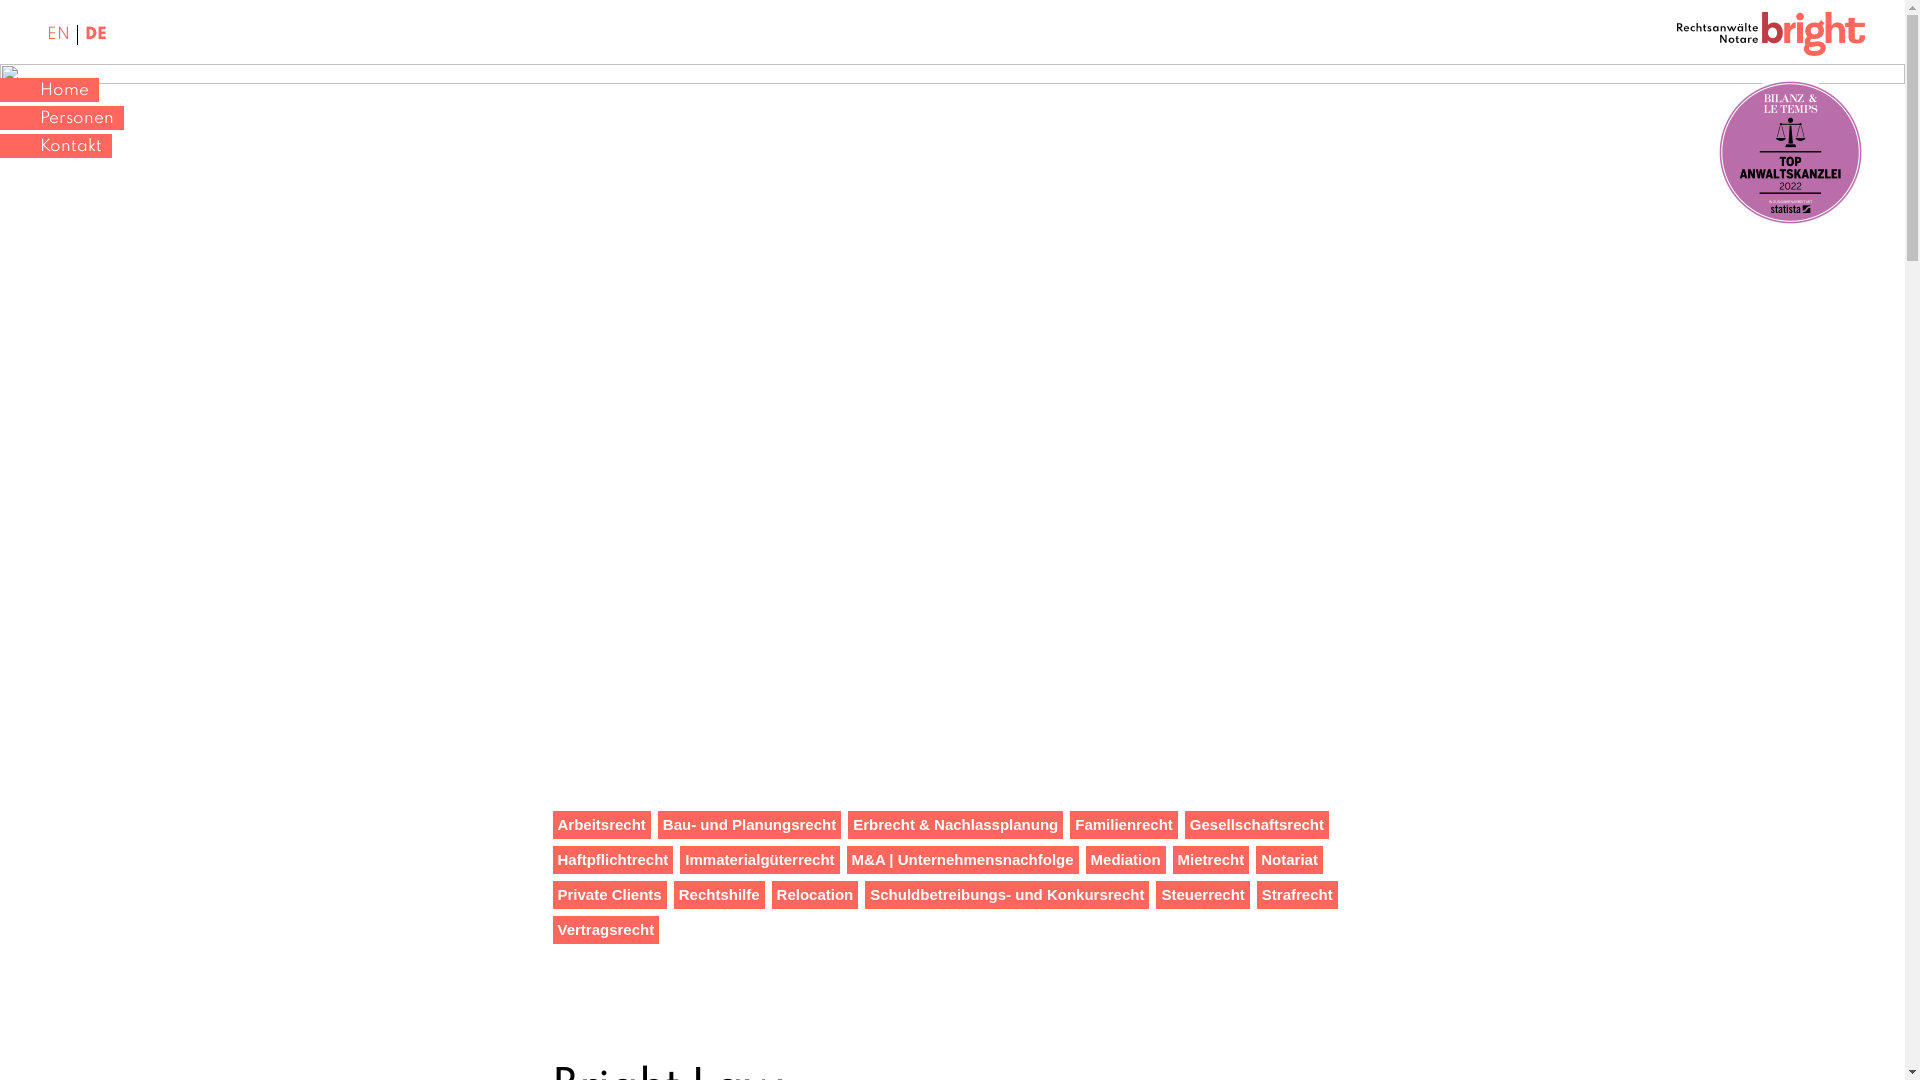 The height and width of the screenshot is (1080, 1920). What do you see at coordinates (601, 825) in the screenshot?
I see `Arbeitsrecht` at bounding box center [601, 825].